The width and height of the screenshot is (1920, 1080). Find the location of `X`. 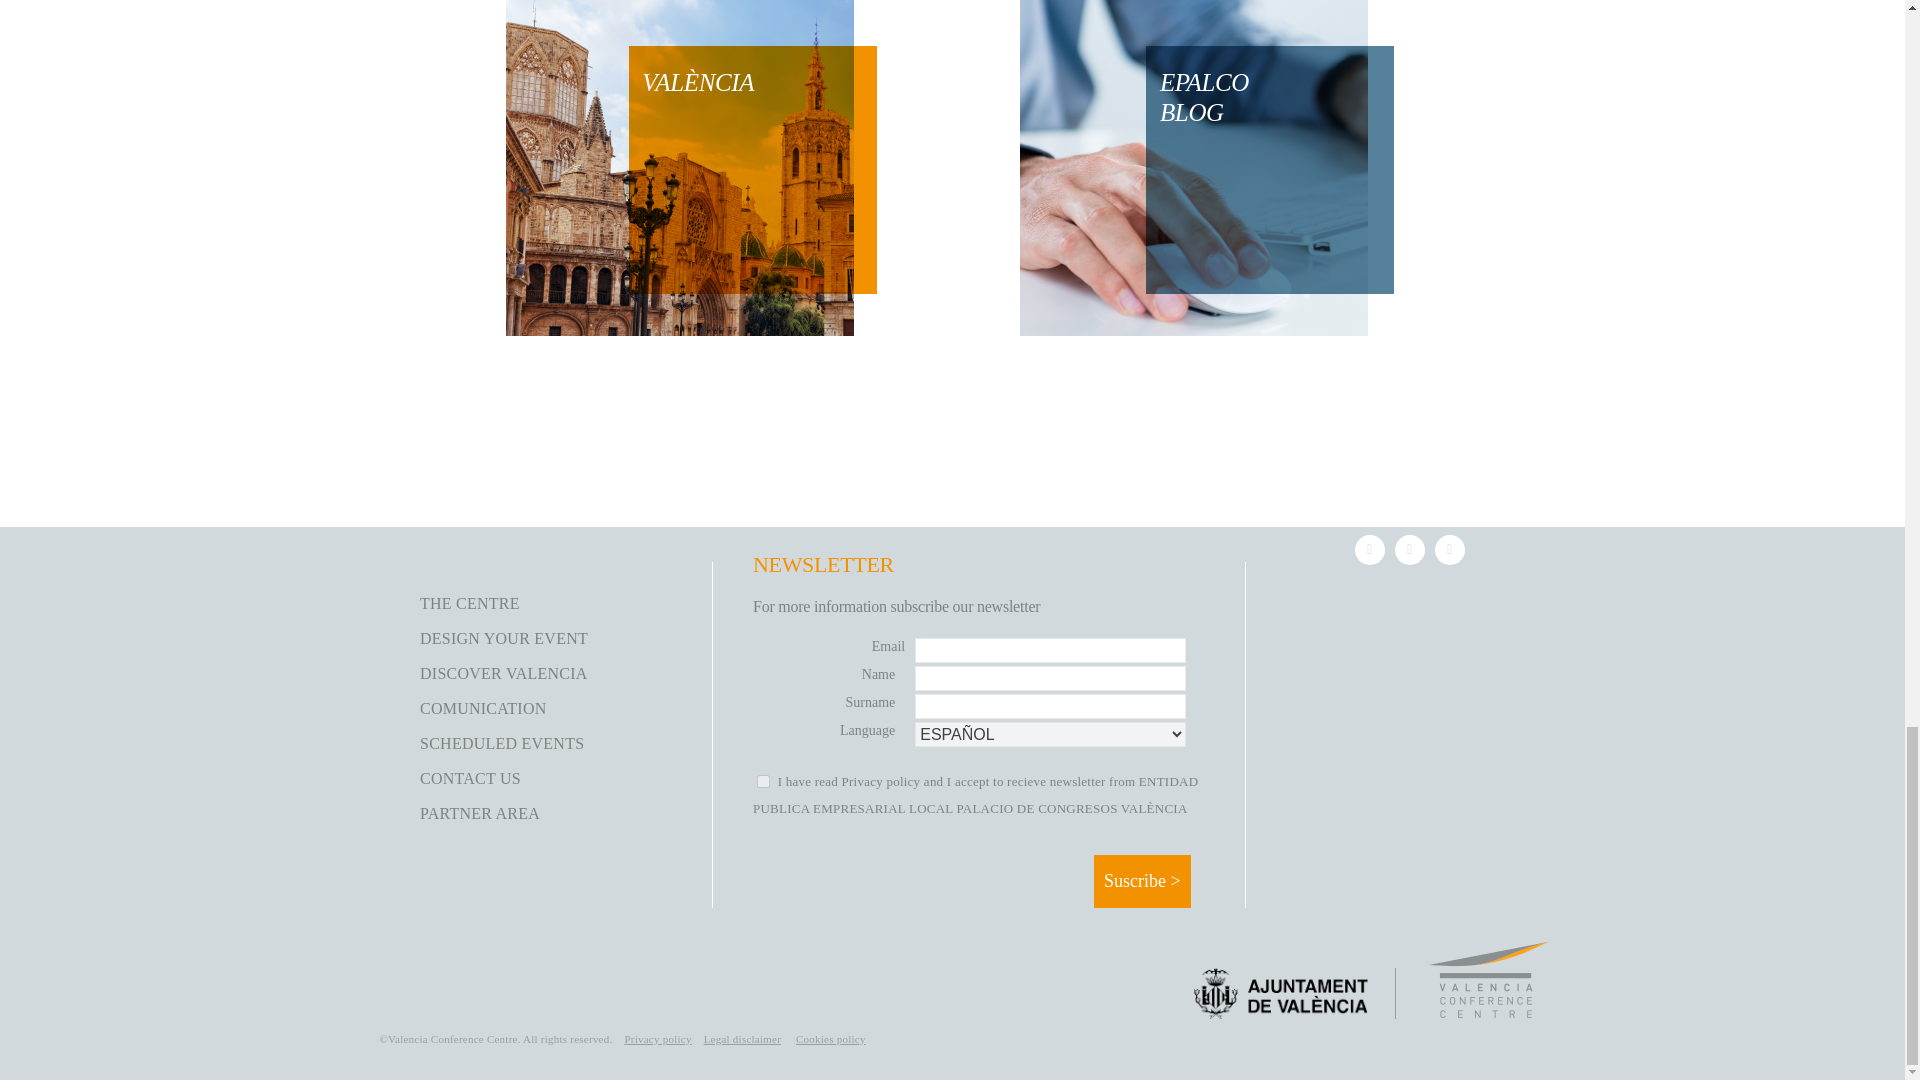

X is located at coordinates (1410, 549).